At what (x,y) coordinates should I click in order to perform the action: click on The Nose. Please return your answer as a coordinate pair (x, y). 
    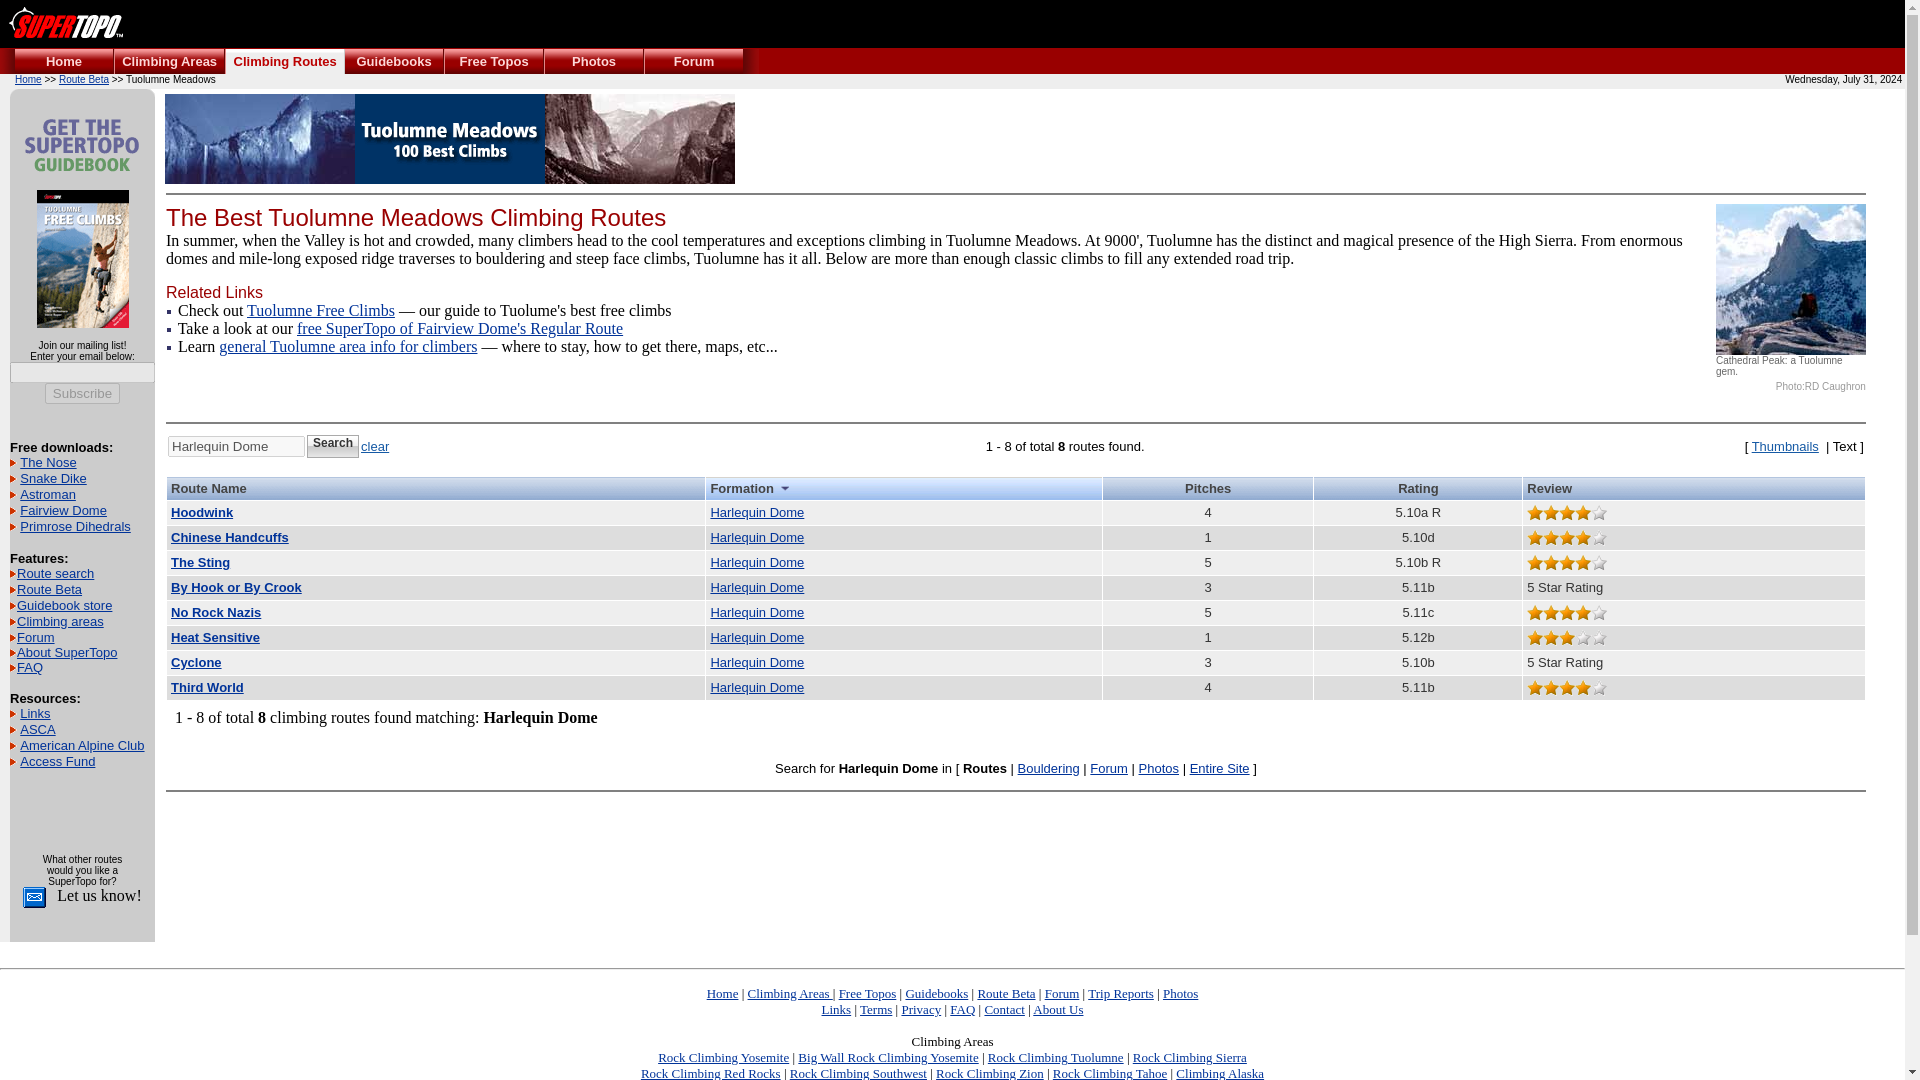
    Looking at the image, I should click on (48, 462).